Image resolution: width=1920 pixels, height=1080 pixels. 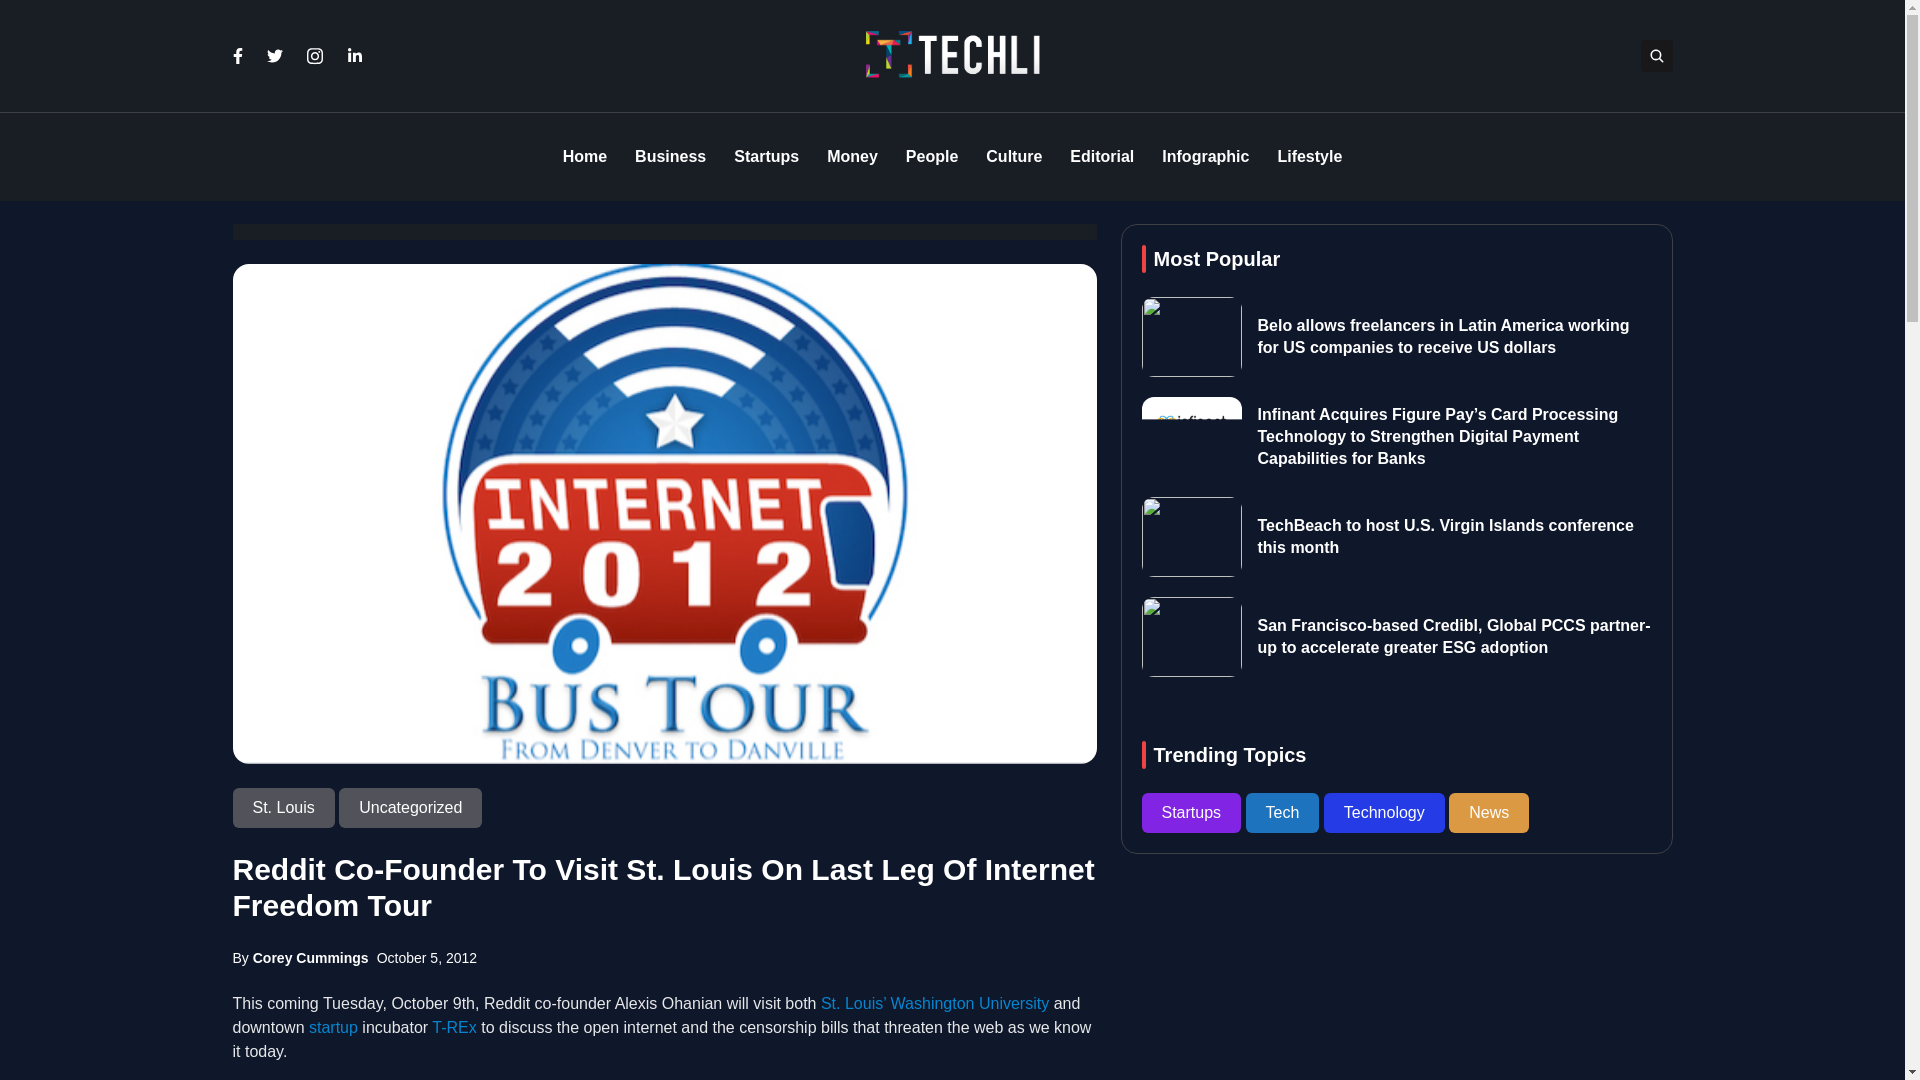 I want to click on Lifestyle, so click(x=1309, y=157).